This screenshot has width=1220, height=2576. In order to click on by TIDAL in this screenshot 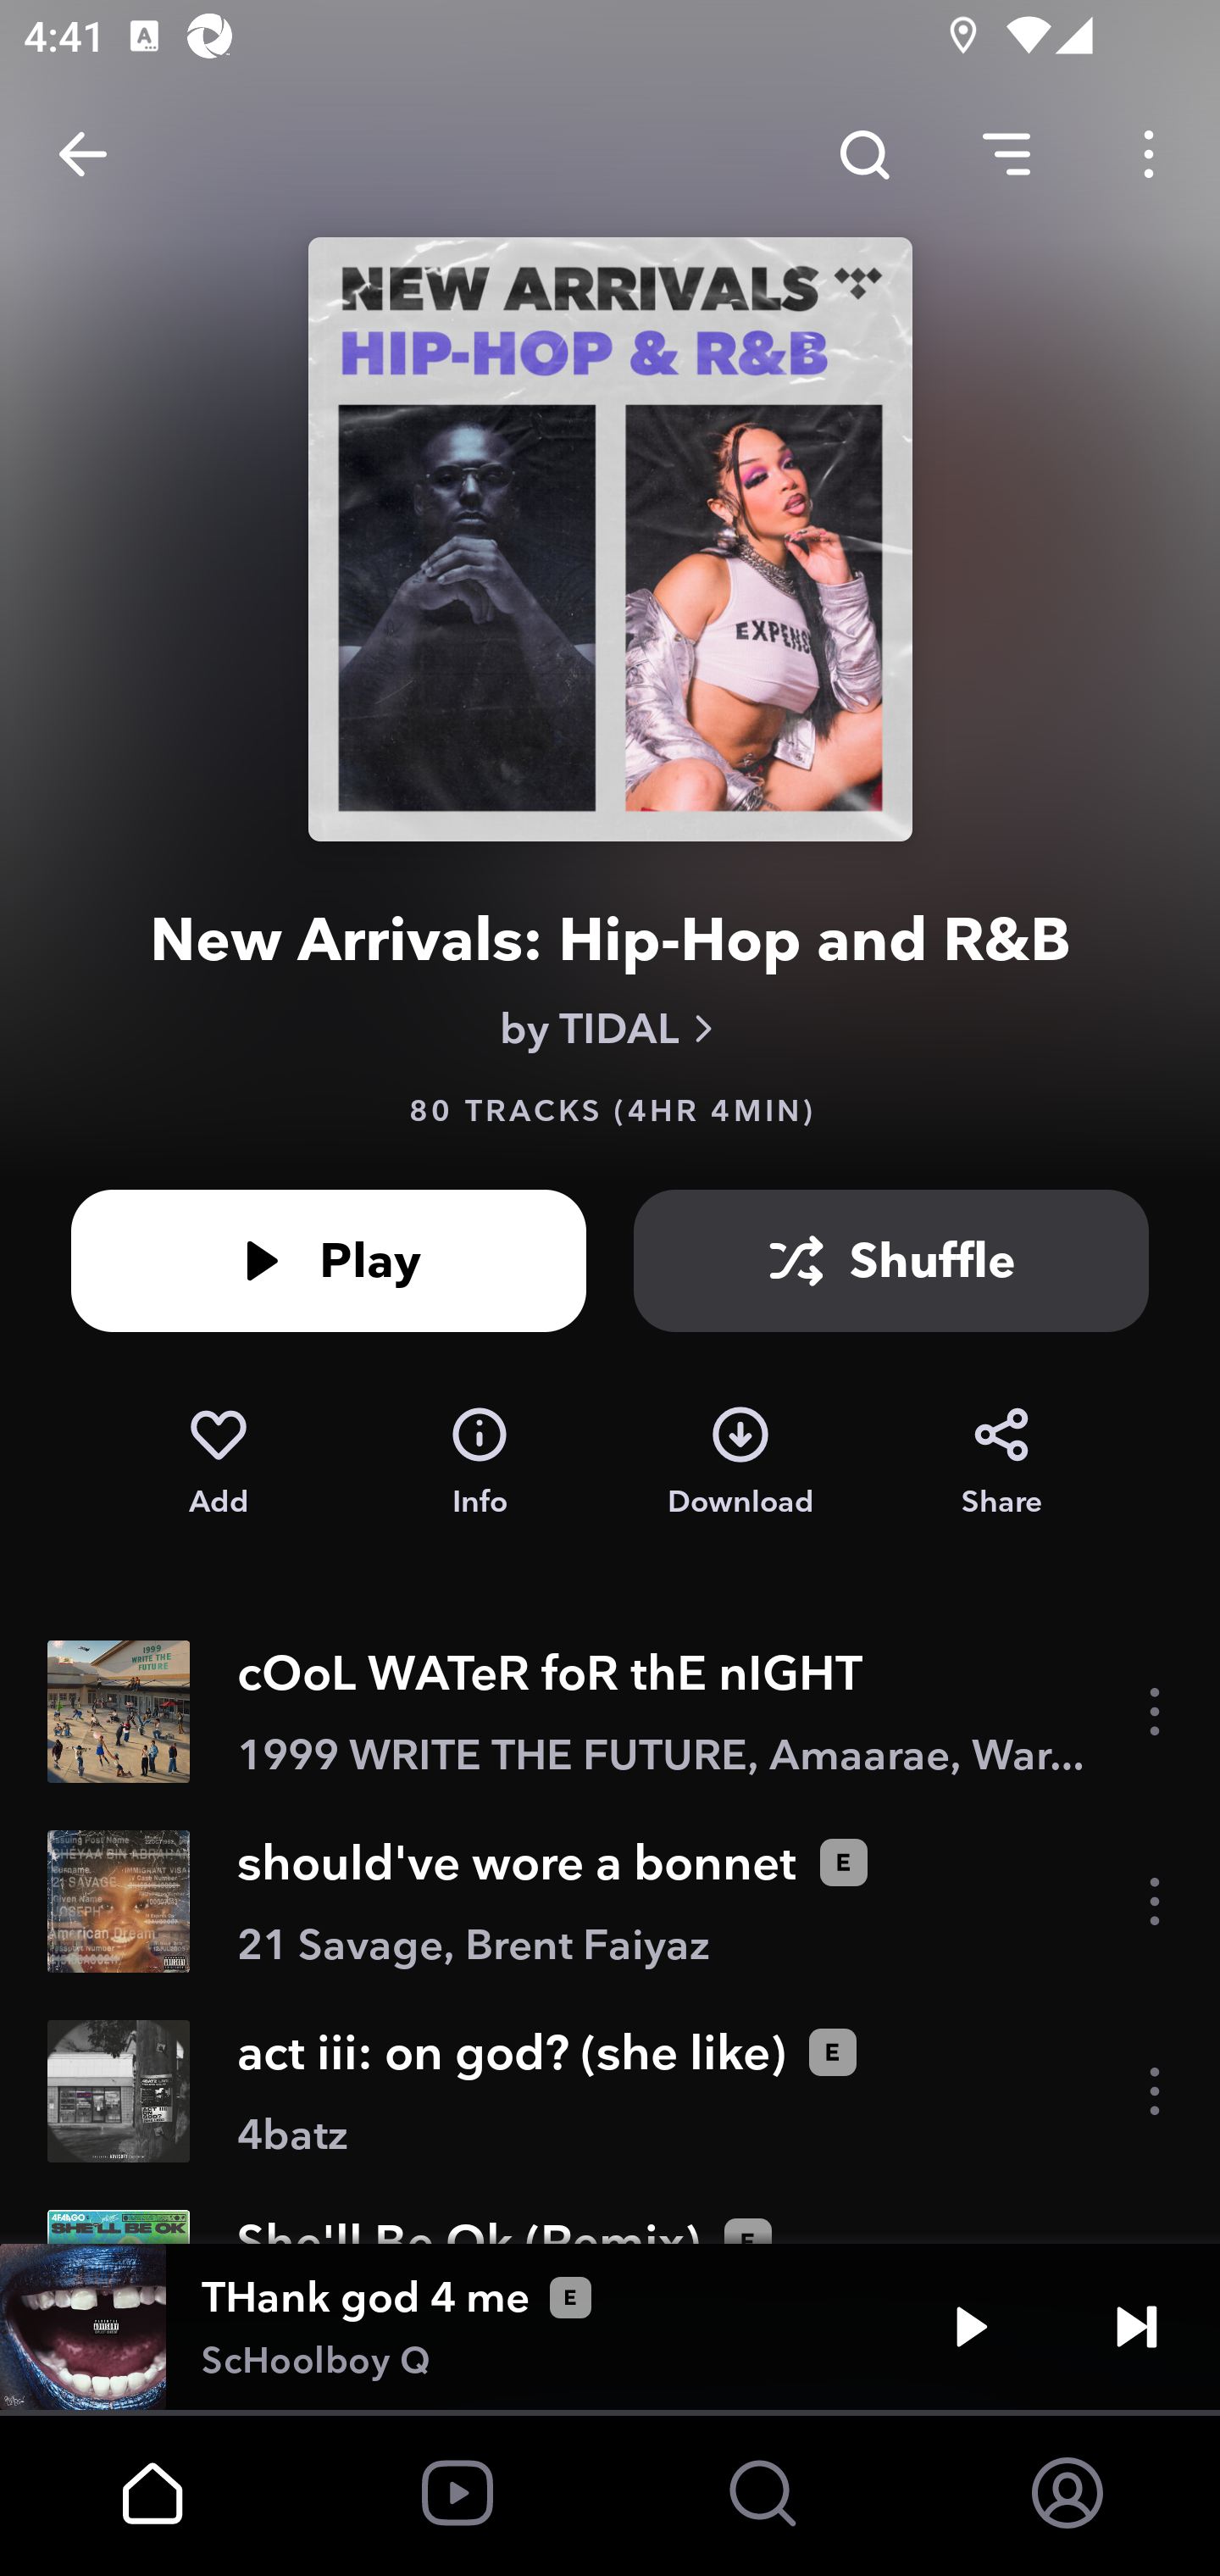, I will do `click(610, 1029)`.